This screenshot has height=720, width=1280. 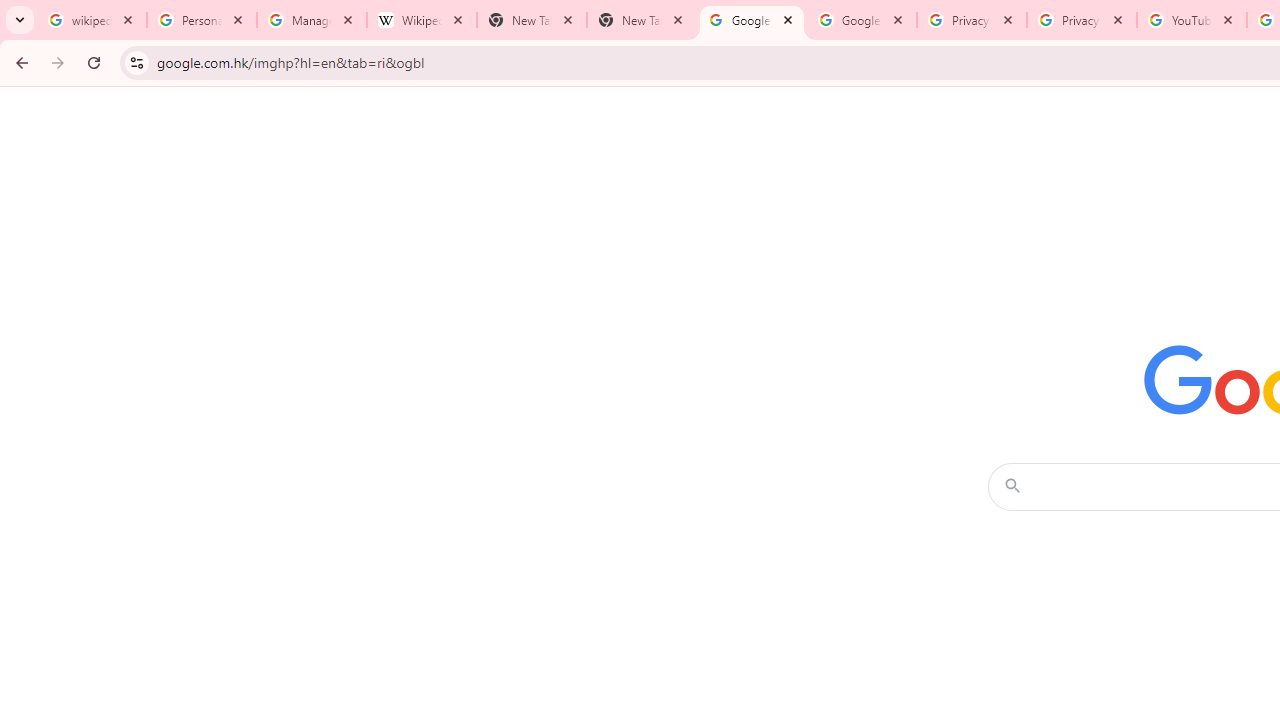 What do you see at coordinates (1191, 20) in the screenshot?
I see `YouTube` at bounding box center [1191, 20].